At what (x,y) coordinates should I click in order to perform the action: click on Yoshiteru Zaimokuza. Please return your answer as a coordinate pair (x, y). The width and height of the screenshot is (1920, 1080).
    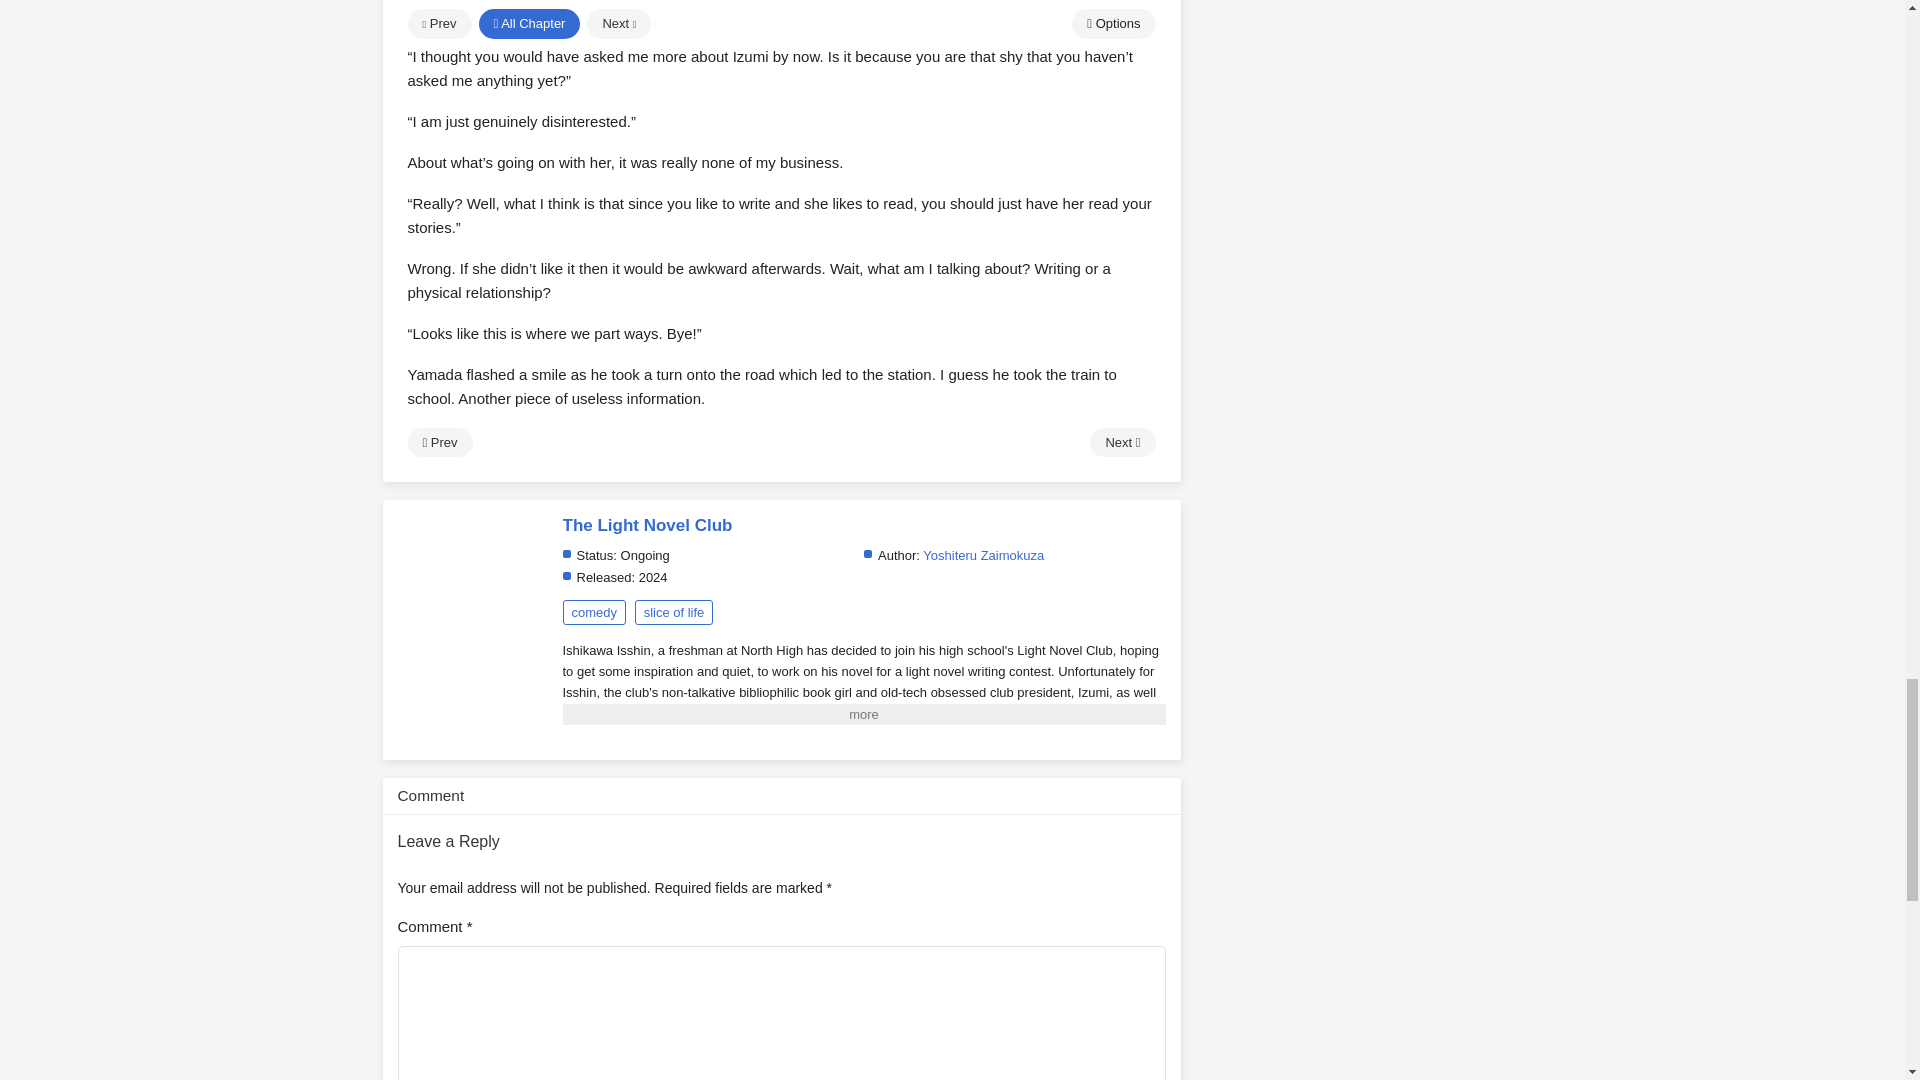
    Looking at the image, I should click on (984, 554).